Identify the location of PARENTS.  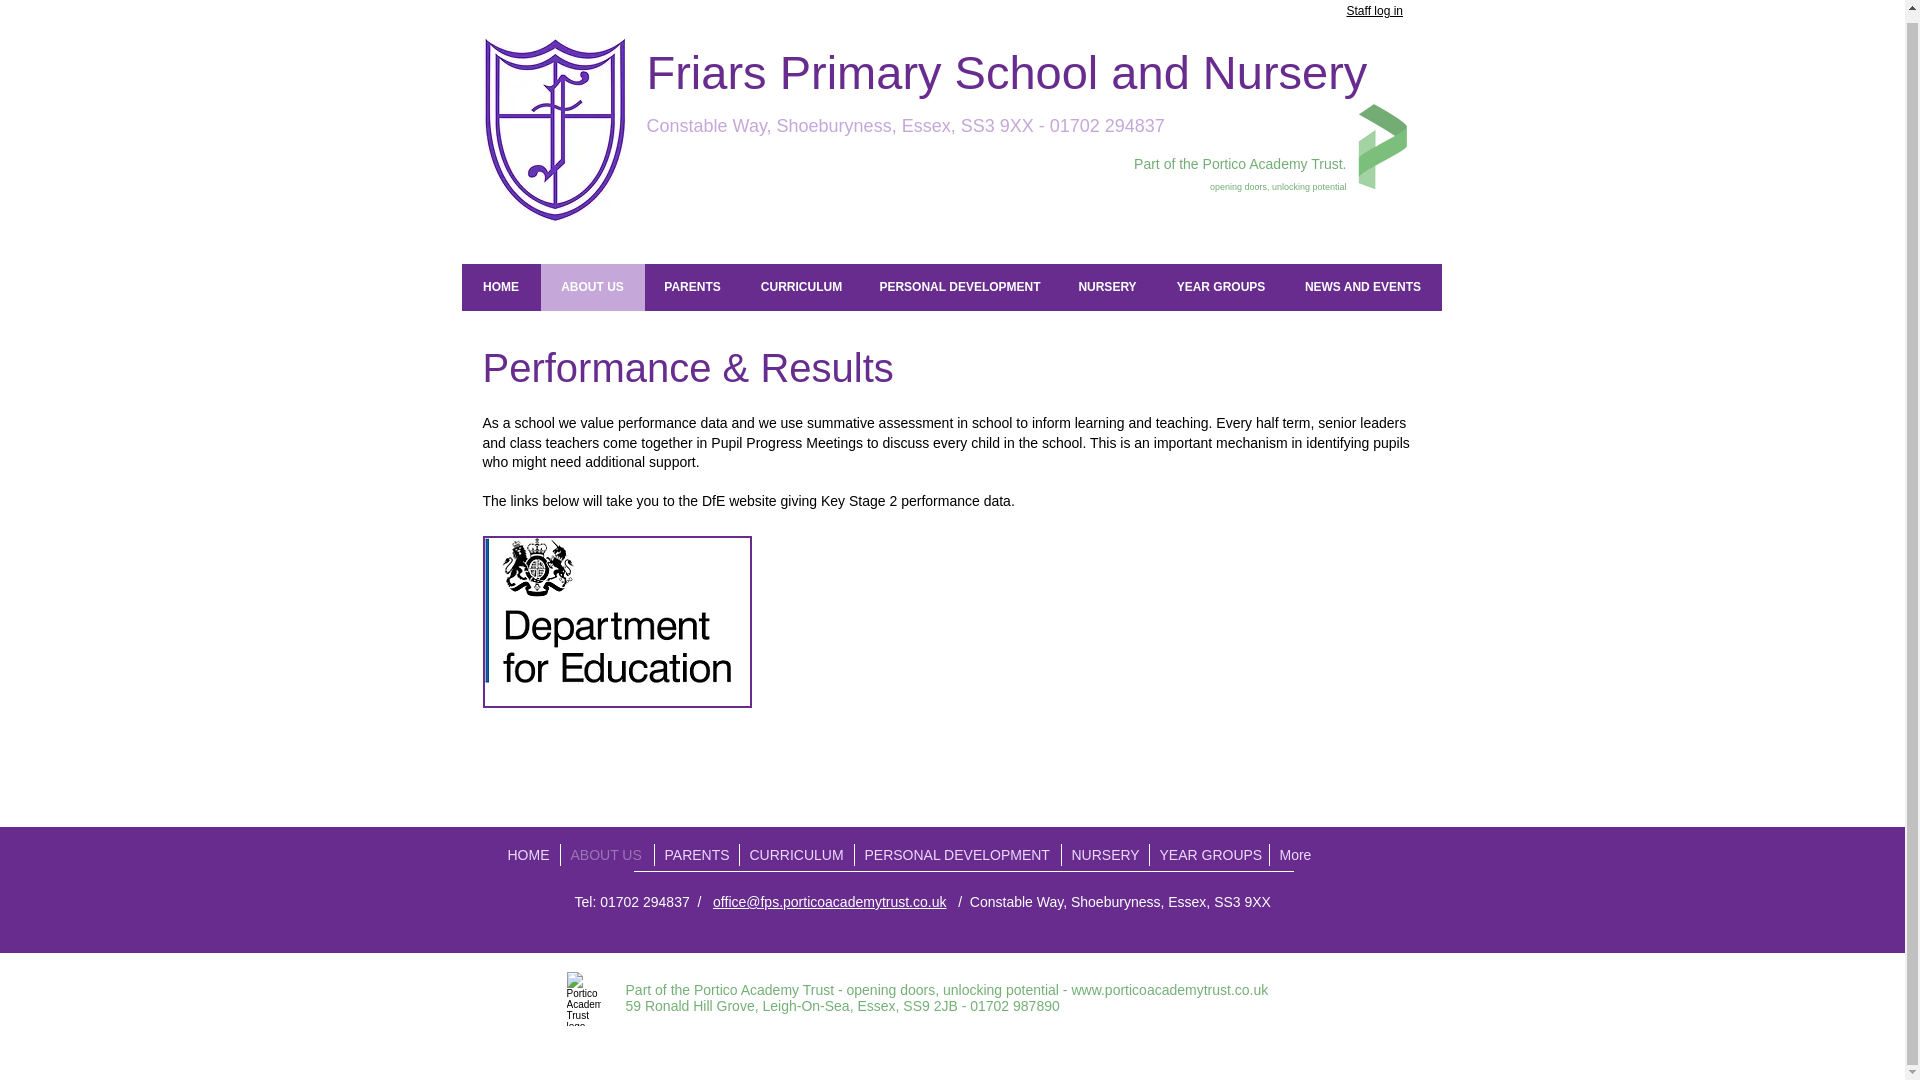
(691, 287).